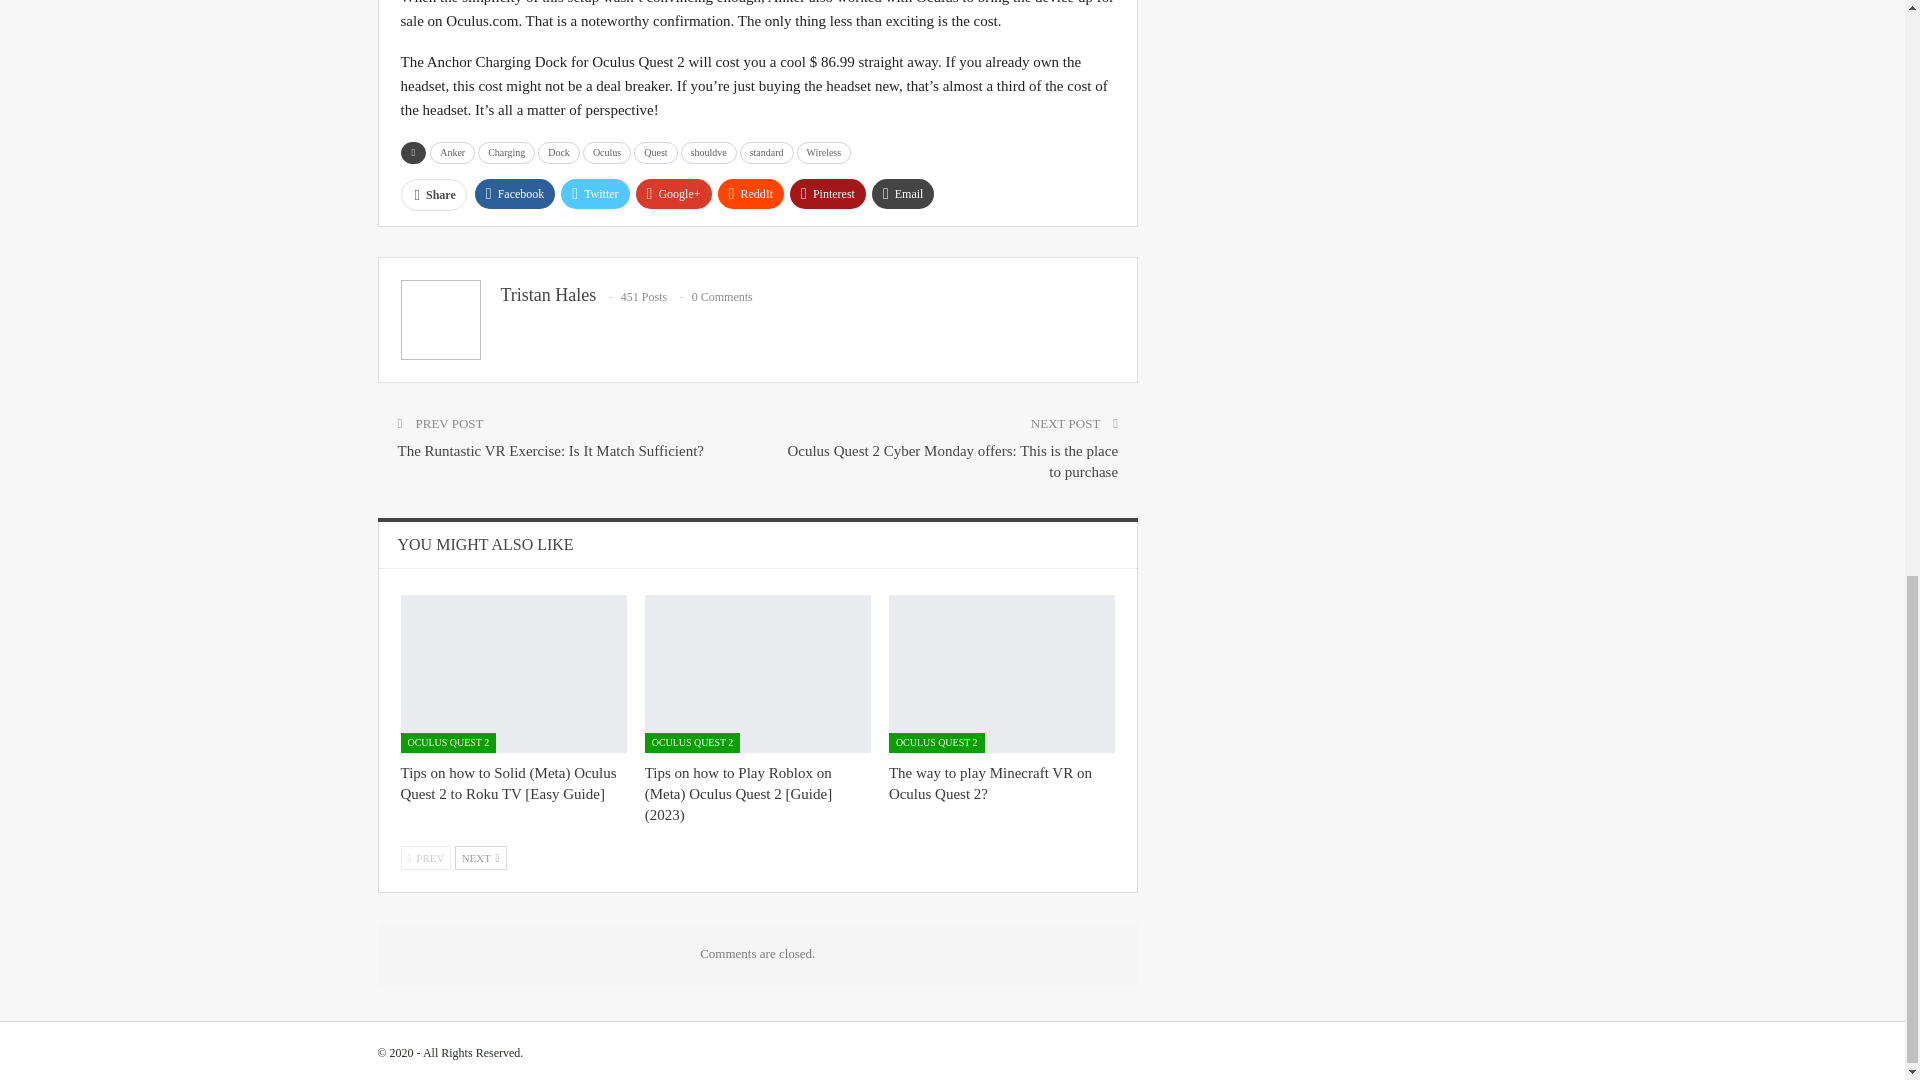  Describe the element at coordinates (607, 152) in the screenshot. I see `Oculus` at that location.